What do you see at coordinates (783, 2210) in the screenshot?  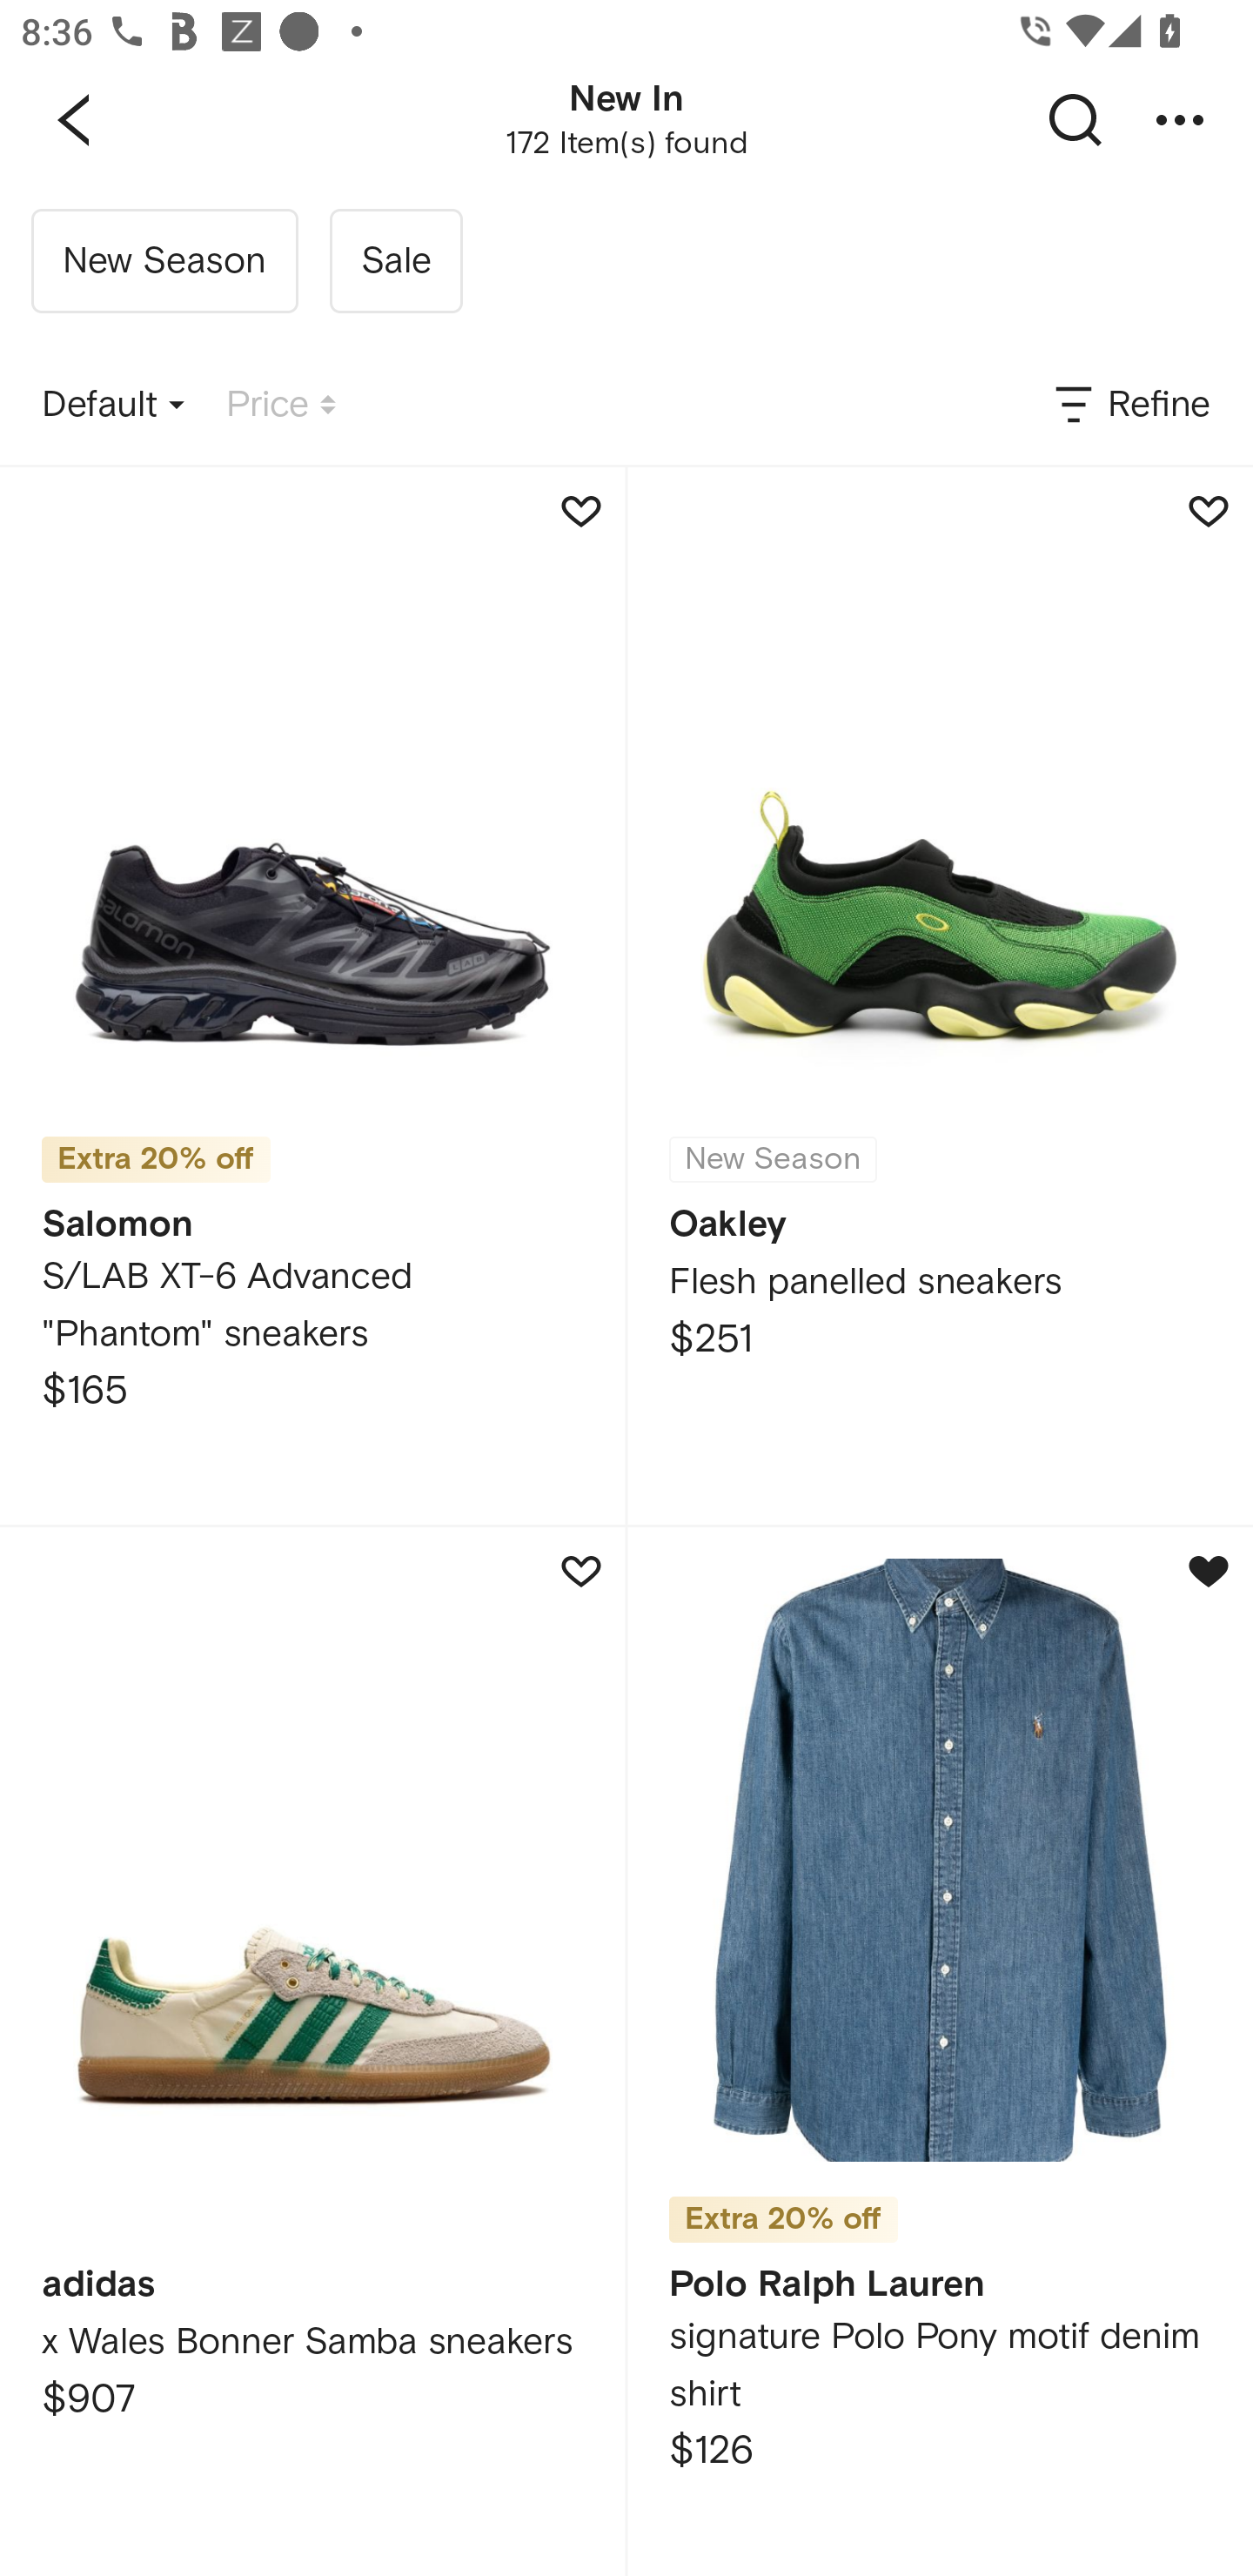 I see `Extra 20% off` at bounding box center [783, 2210].